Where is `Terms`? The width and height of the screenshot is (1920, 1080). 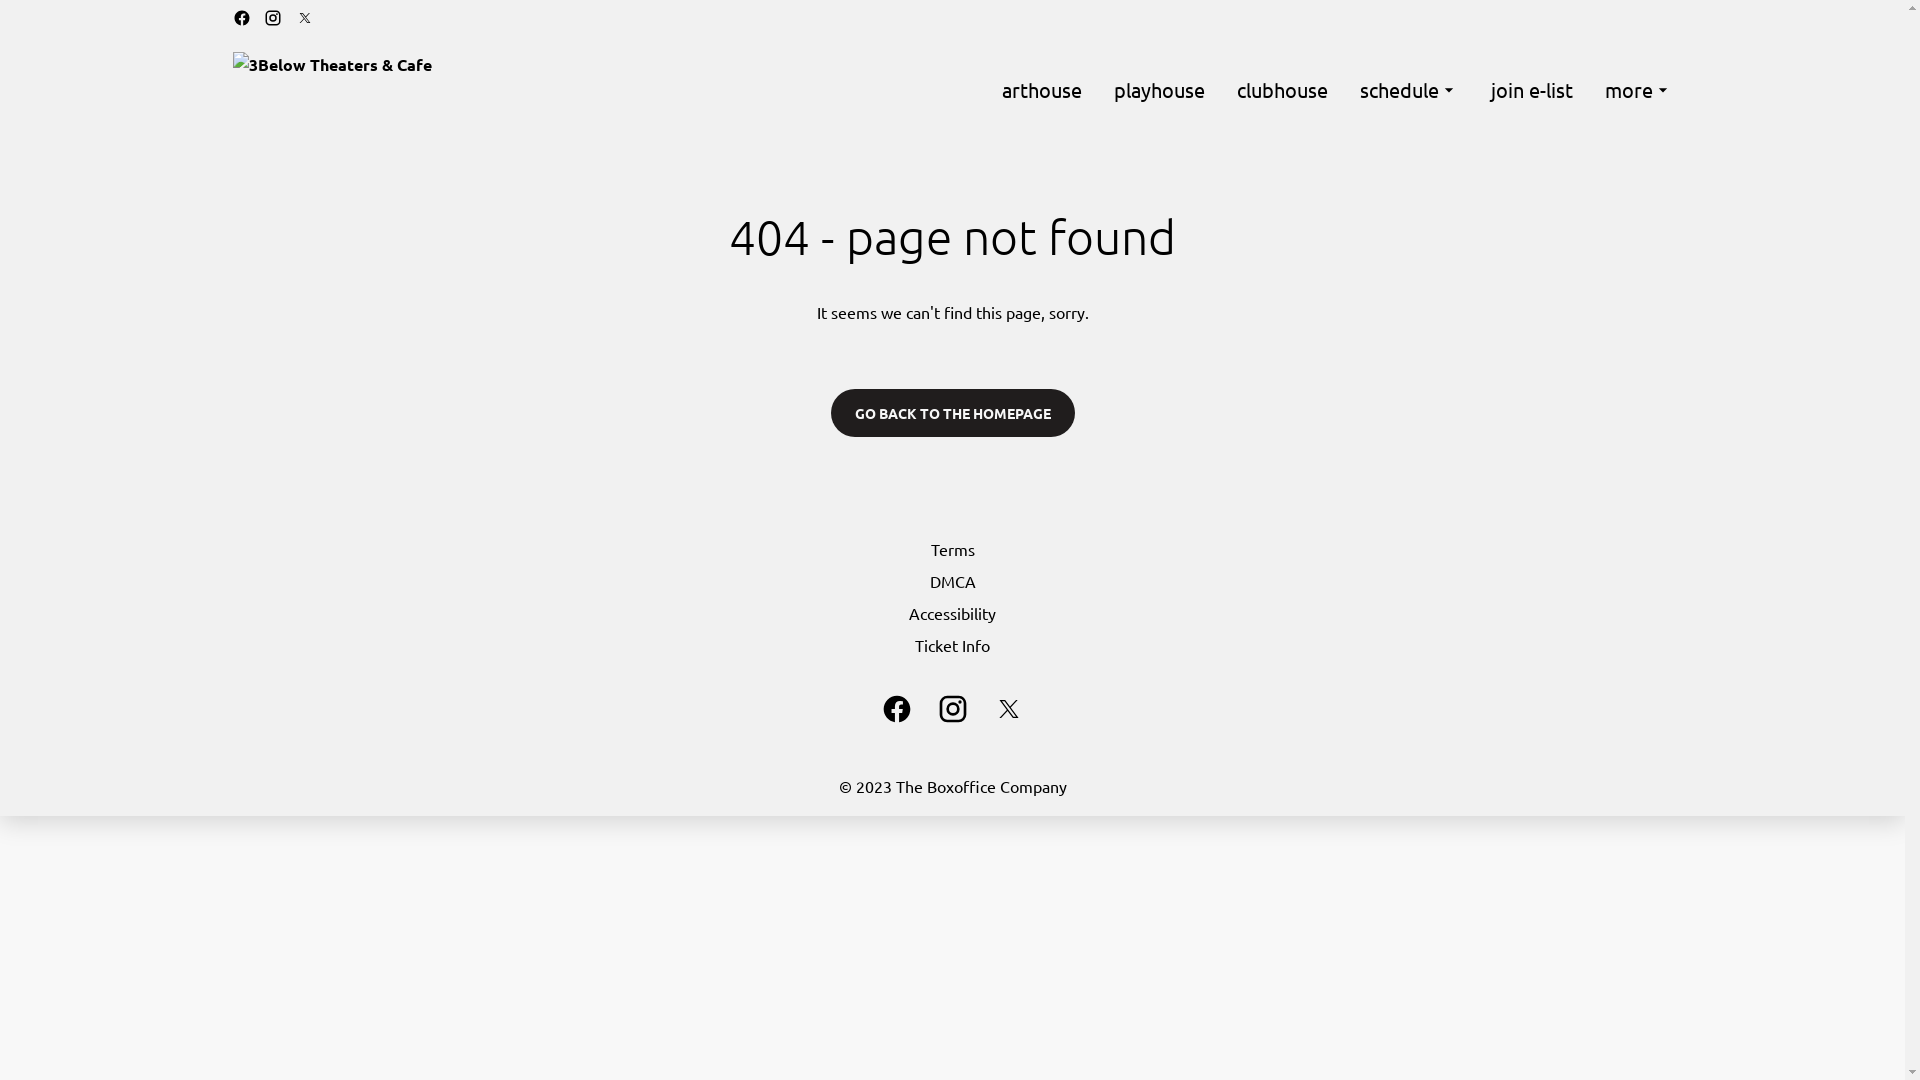
Terms is located at coordinates (952, 549).